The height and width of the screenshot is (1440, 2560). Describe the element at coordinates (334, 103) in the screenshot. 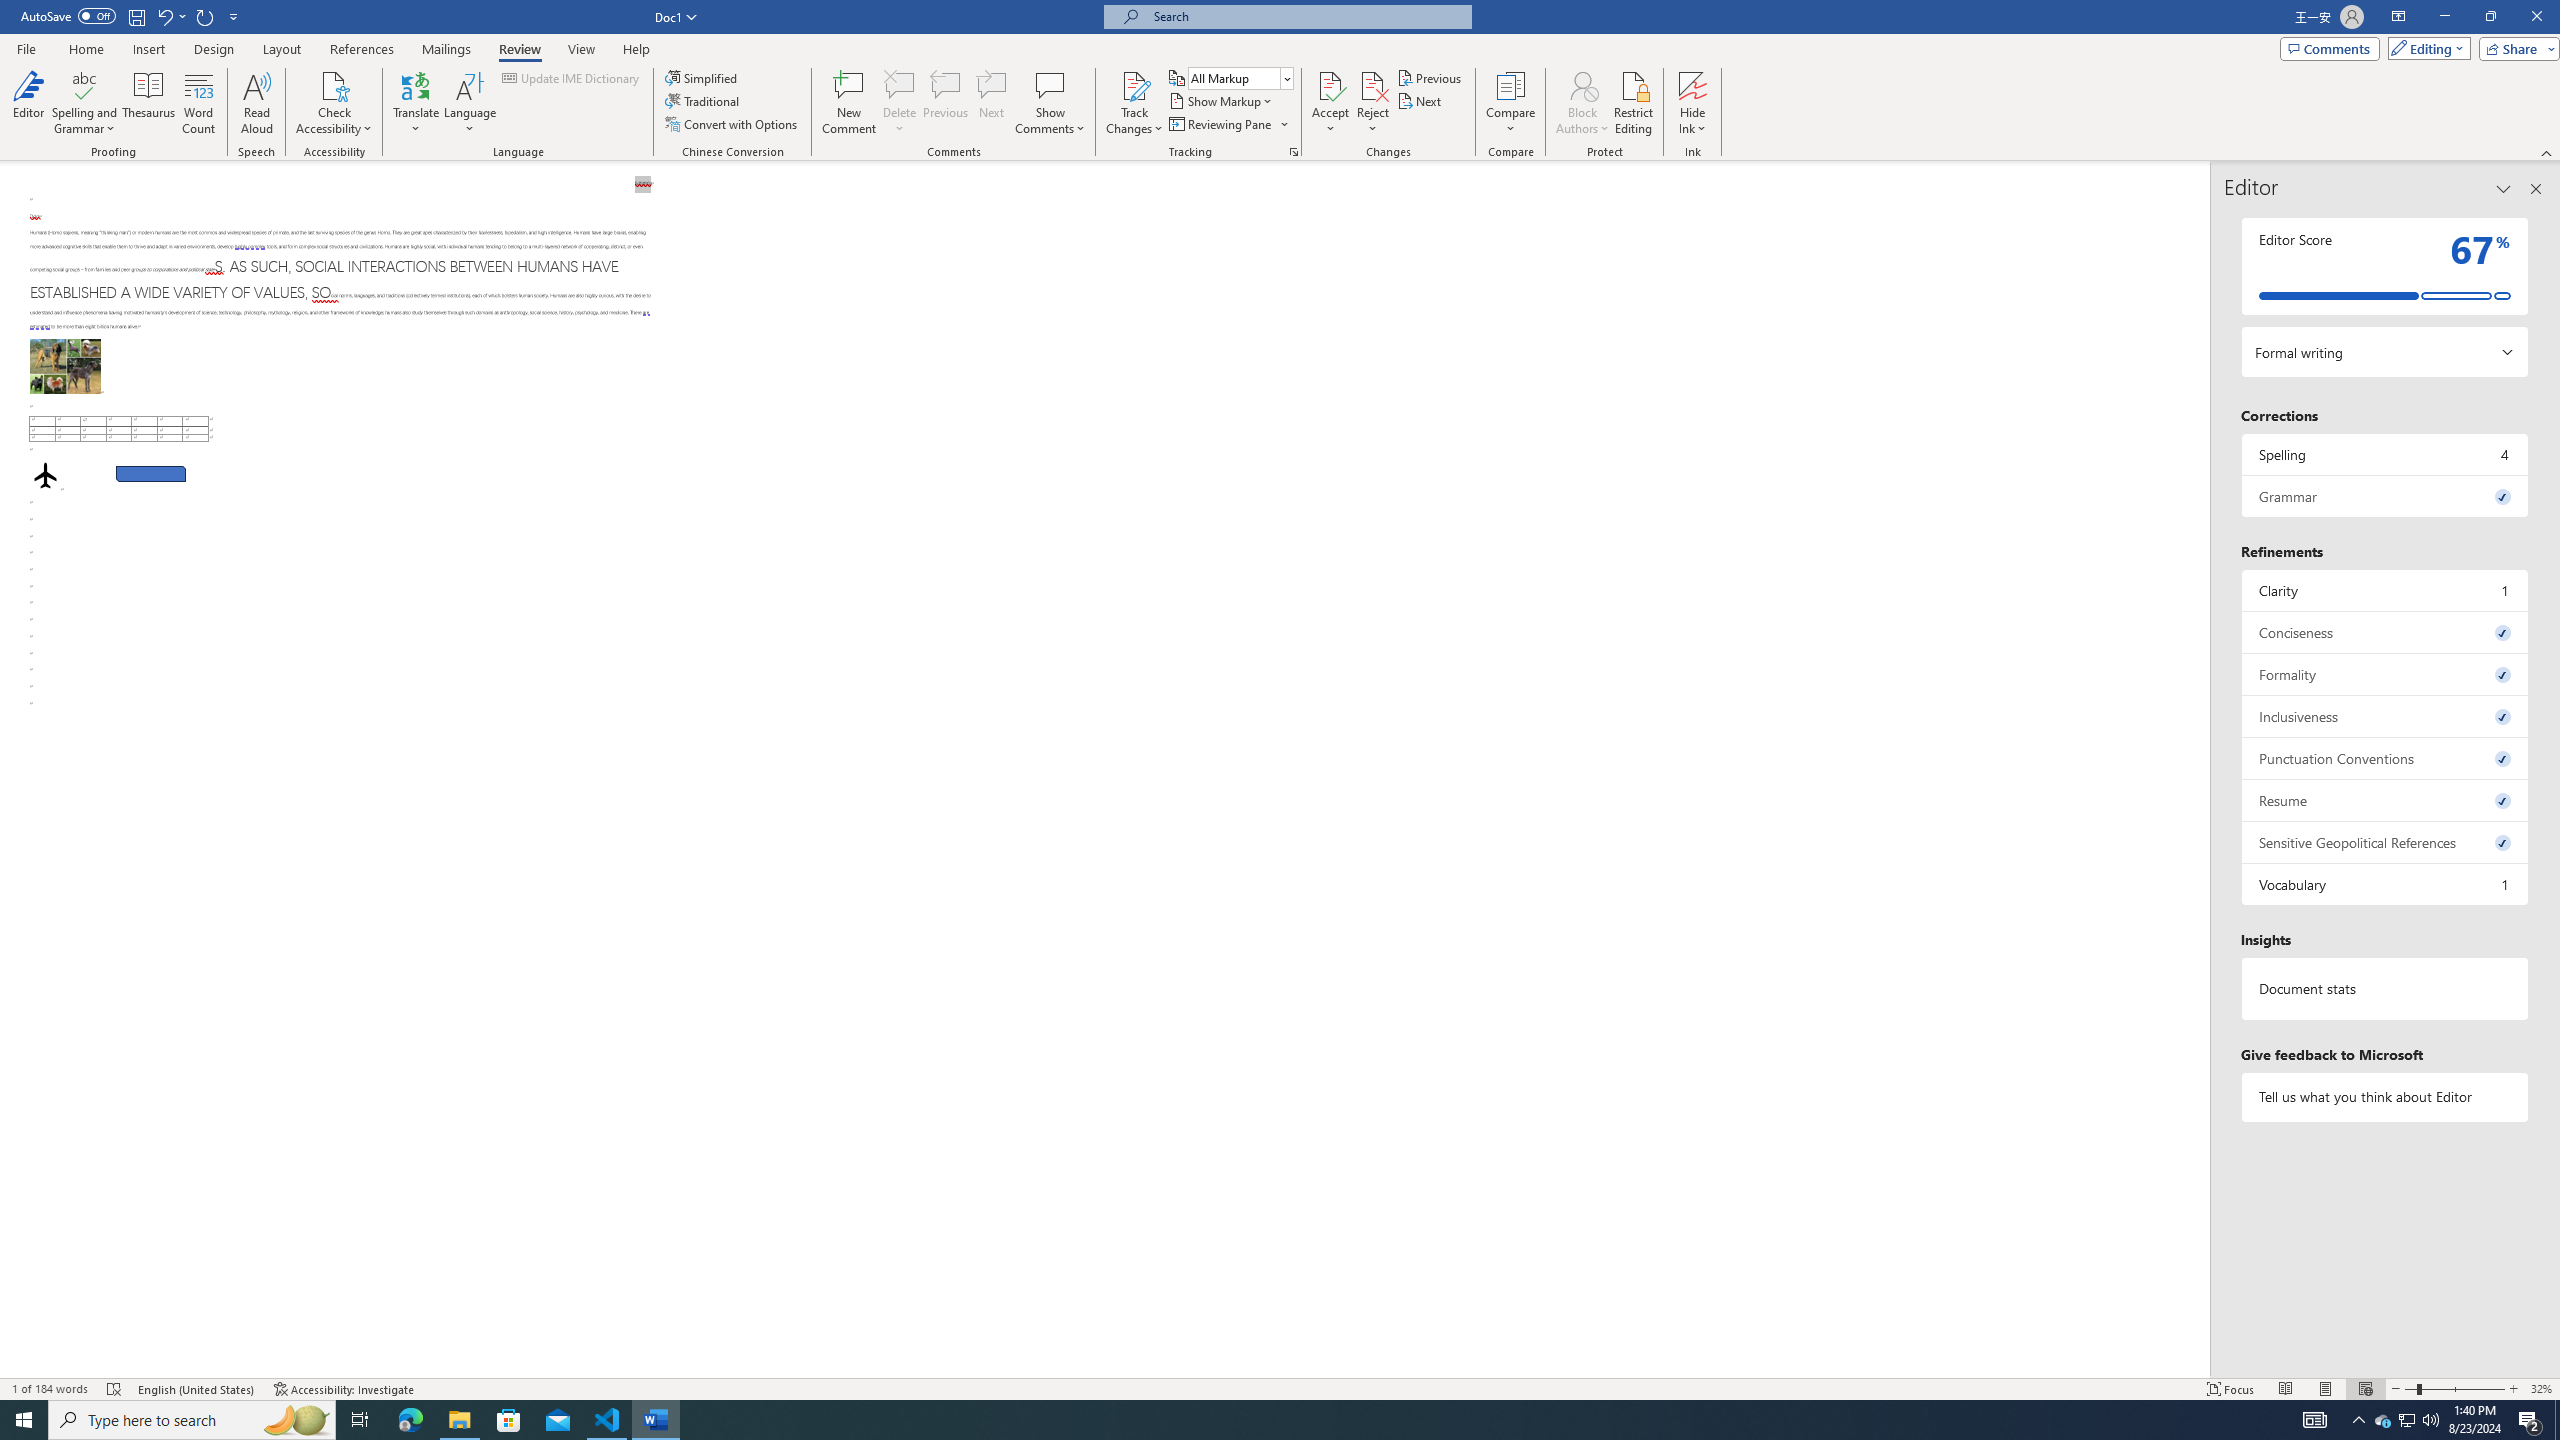

I see `Check Accessibility` at that location.